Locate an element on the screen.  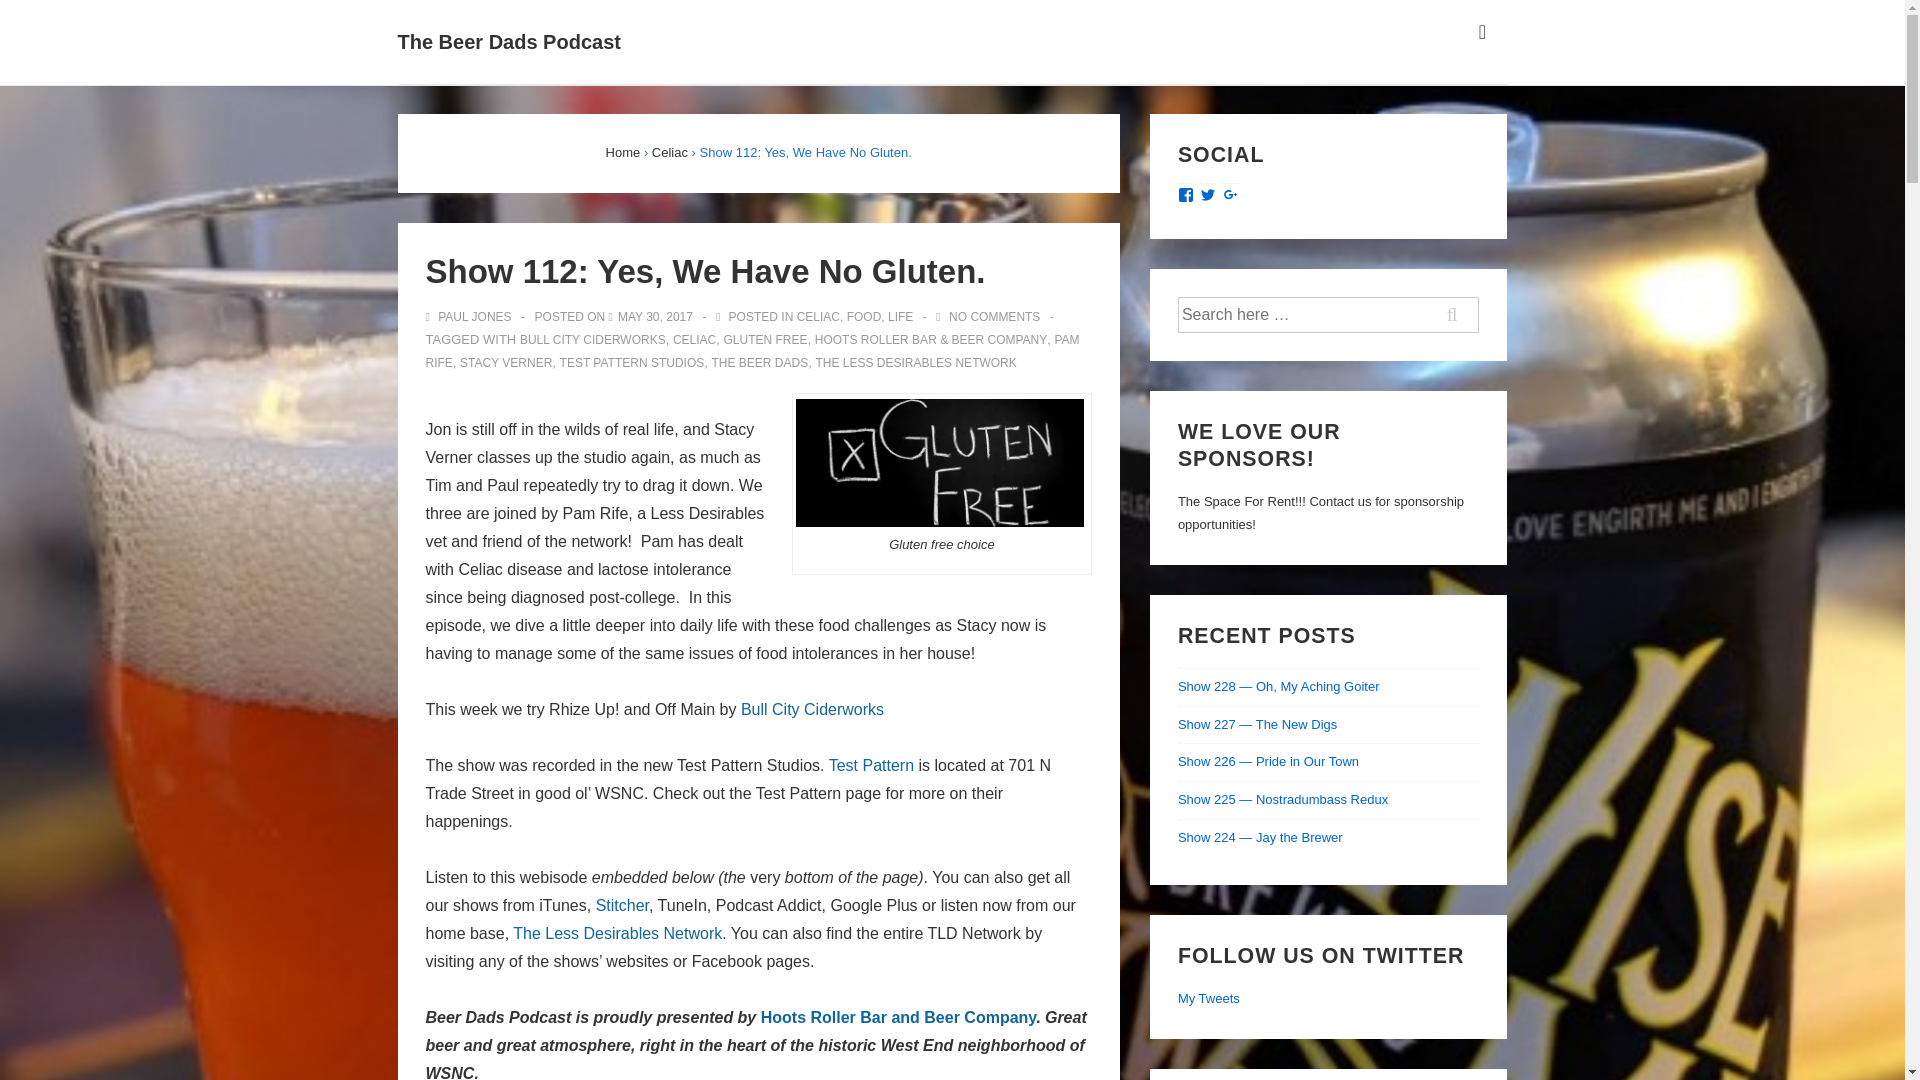
Bull City Ciderworks is located at coordinates (812, 709).